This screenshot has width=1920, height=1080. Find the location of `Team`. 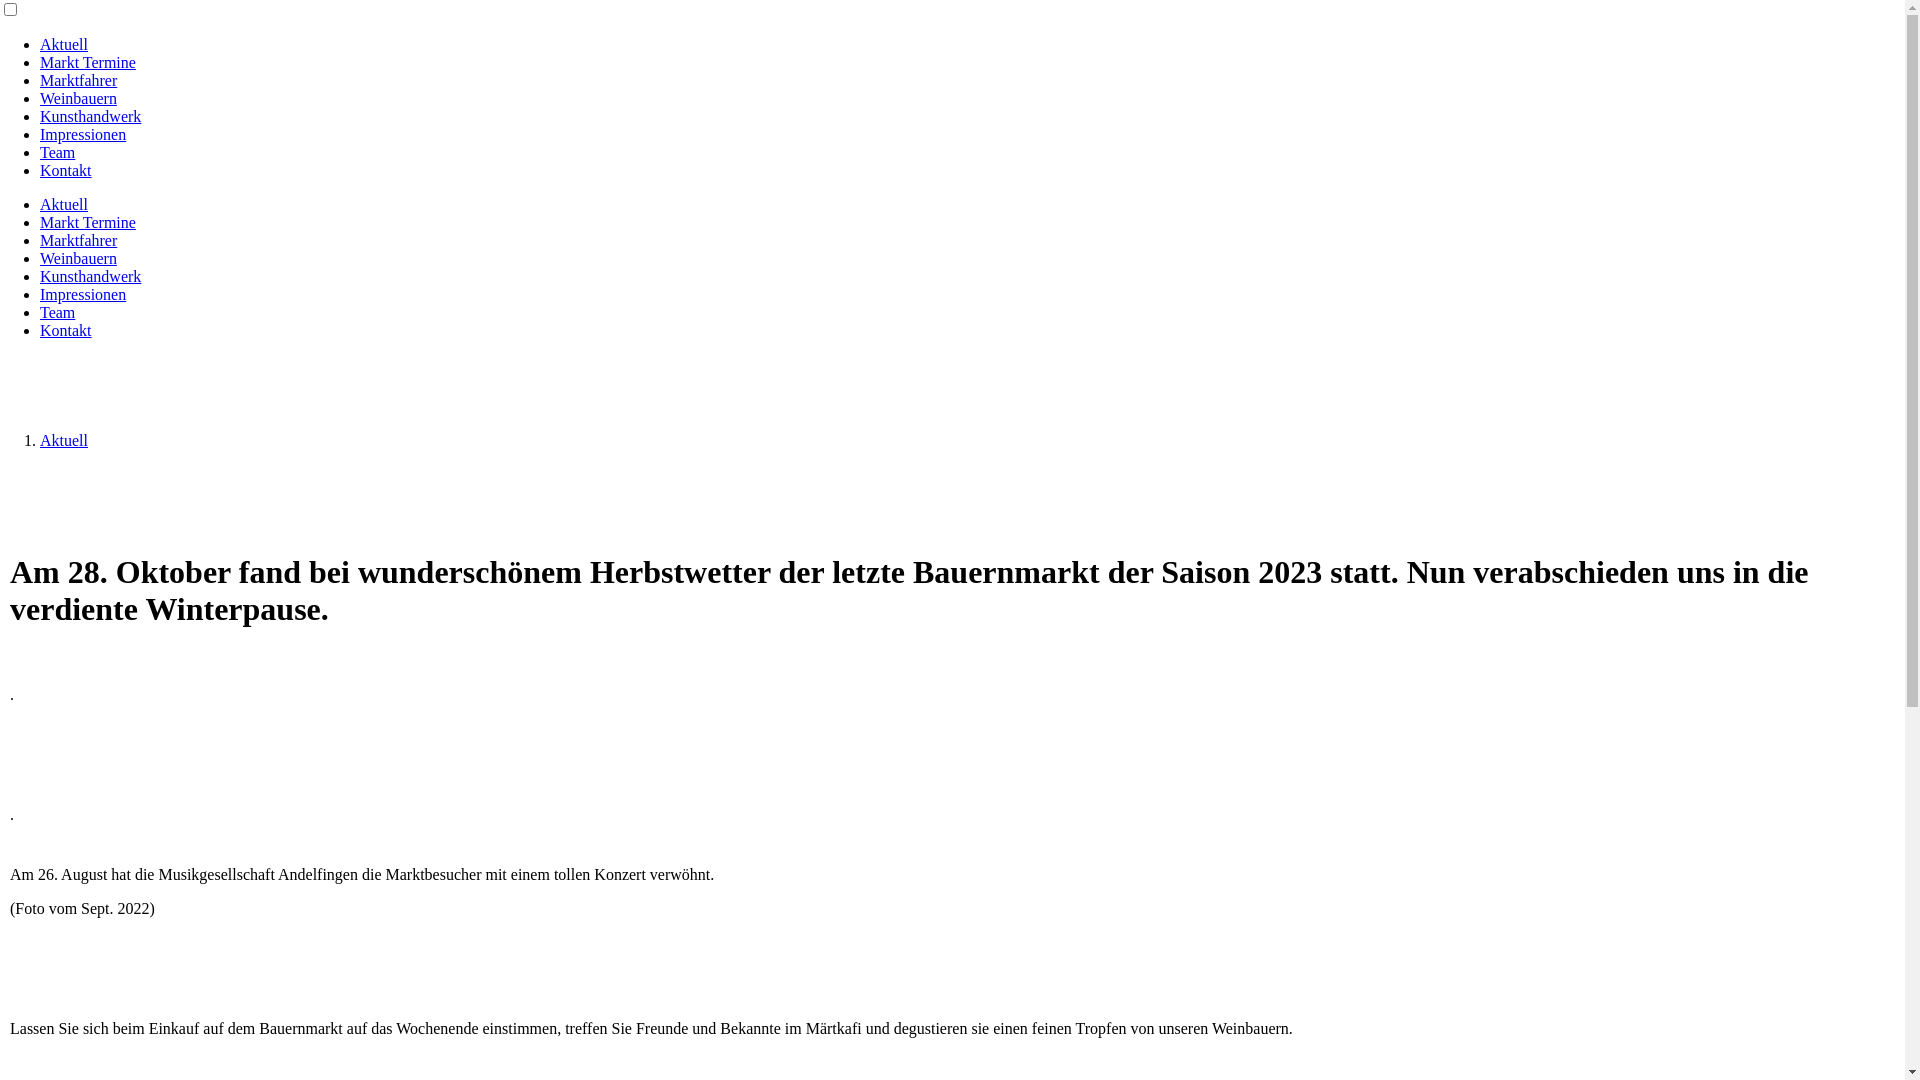

Team is located at coordinates (58, 312).